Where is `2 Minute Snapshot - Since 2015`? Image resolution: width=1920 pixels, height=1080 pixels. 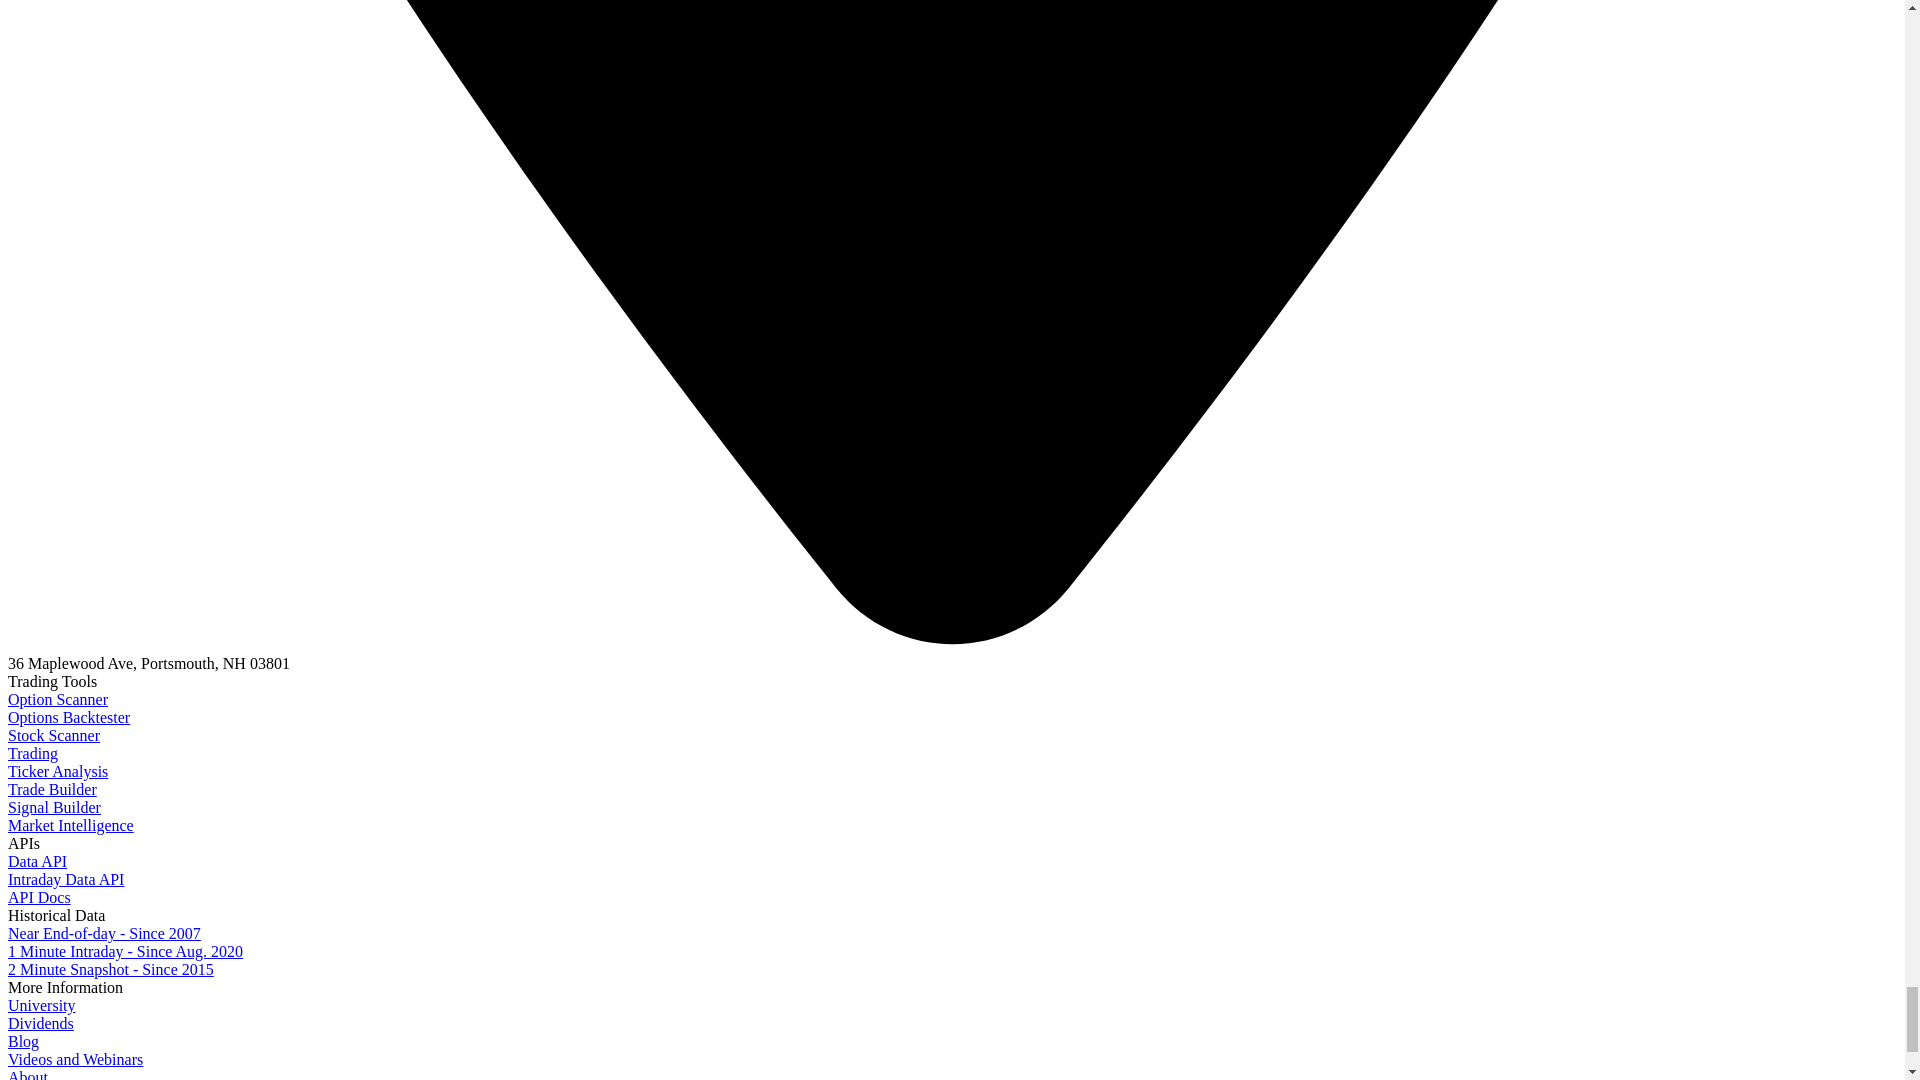 2 Minute Snapshot - Since 2015 is located at coordinates (110, 970).